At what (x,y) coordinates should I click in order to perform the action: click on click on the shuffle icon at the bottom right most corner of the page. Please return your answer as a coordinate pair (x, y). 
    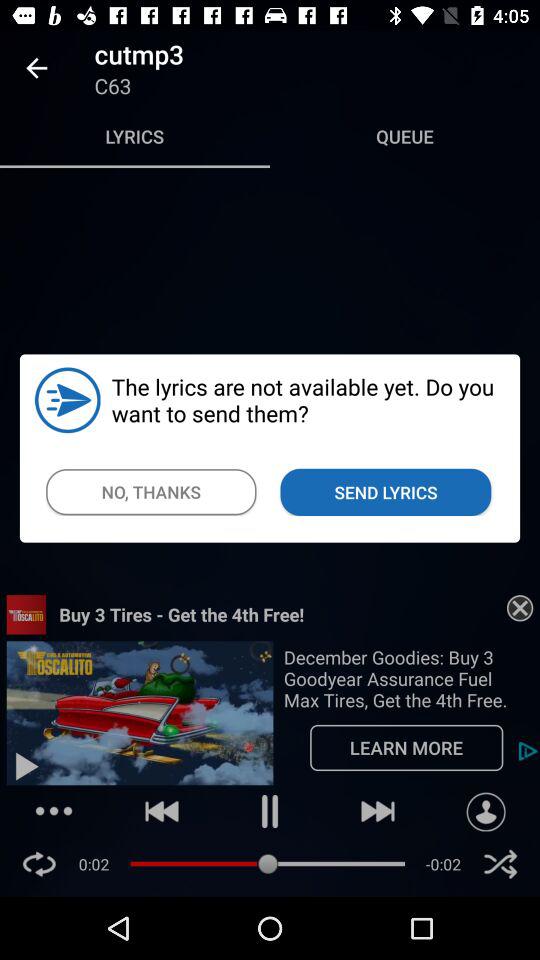
    Looking at the image, I should click on (500, 864).